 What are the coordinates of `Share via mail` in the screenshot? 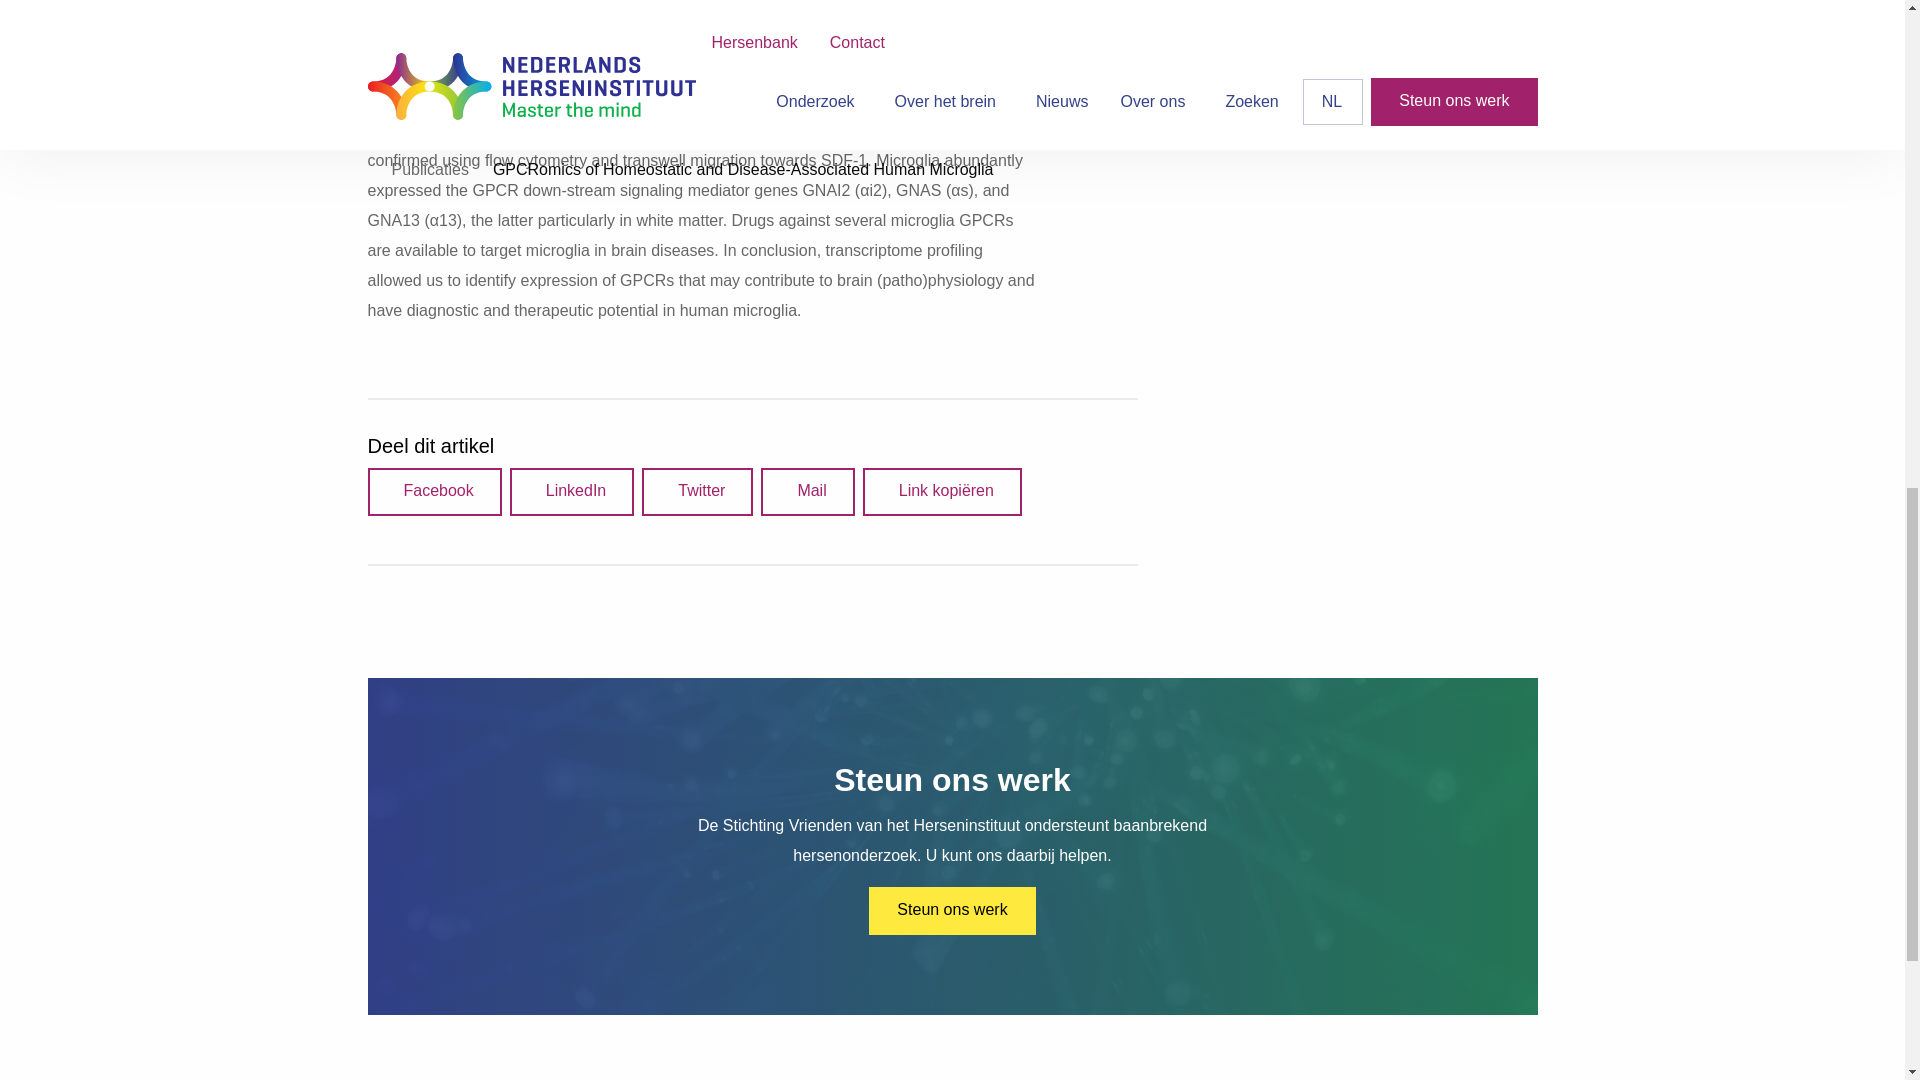 It's located at (807, 492).